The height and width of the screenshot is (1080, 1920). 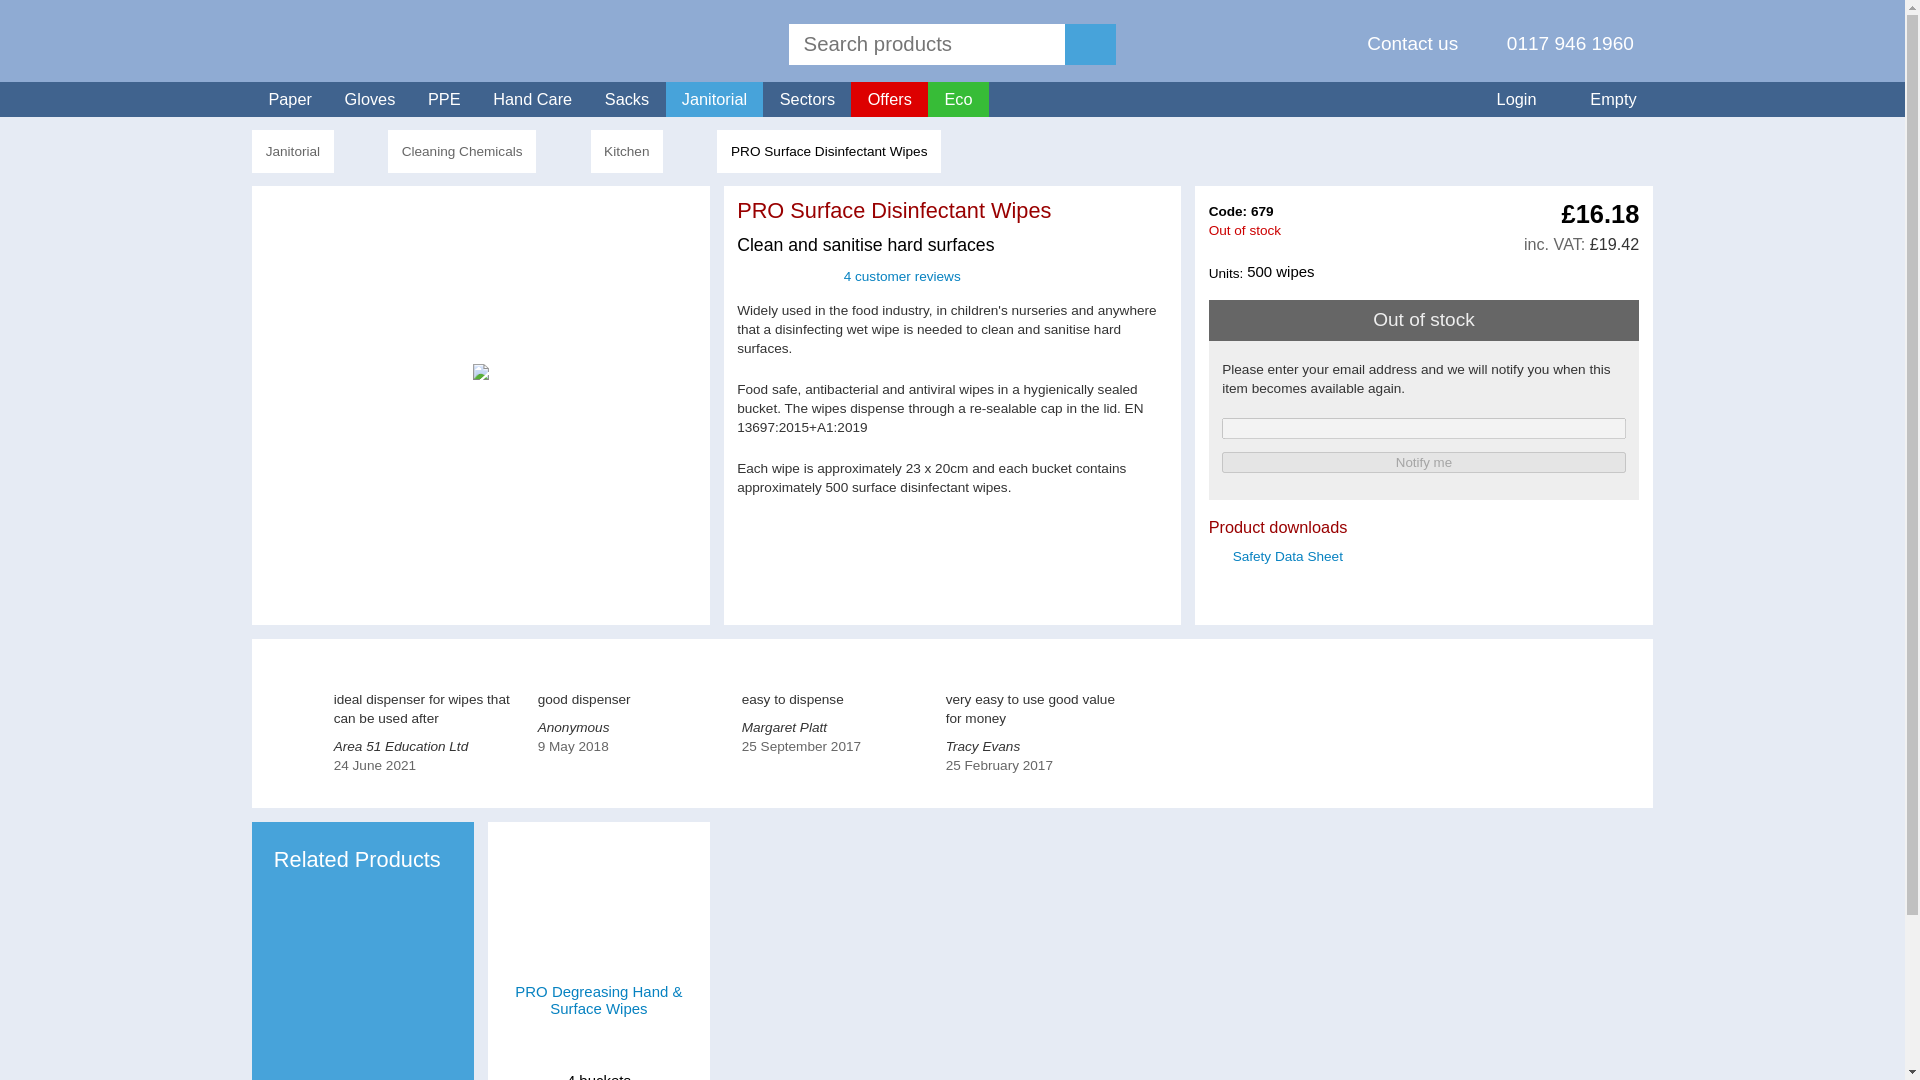 I want to click on PPE, so click(x=444, y=99).